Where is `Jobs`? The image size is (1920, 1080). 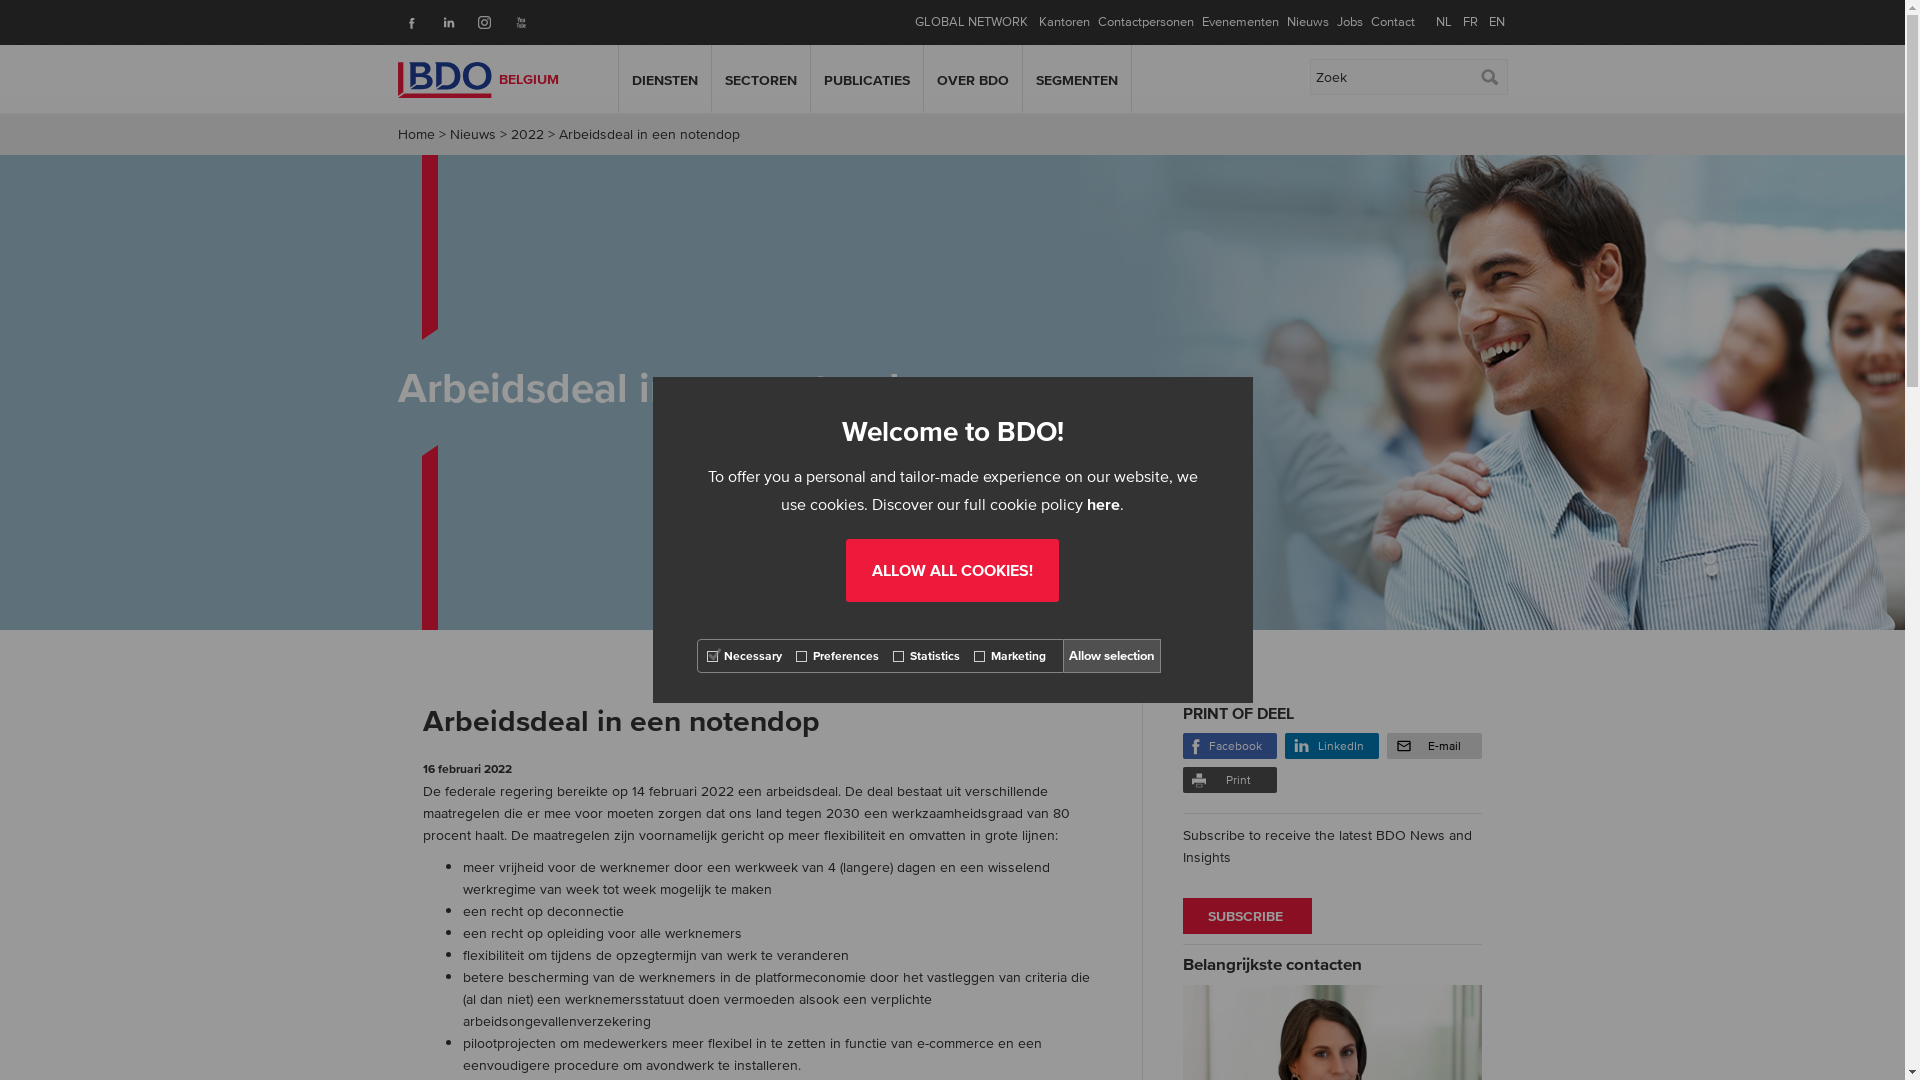
Jobs is located at coordinates (1349, 22).